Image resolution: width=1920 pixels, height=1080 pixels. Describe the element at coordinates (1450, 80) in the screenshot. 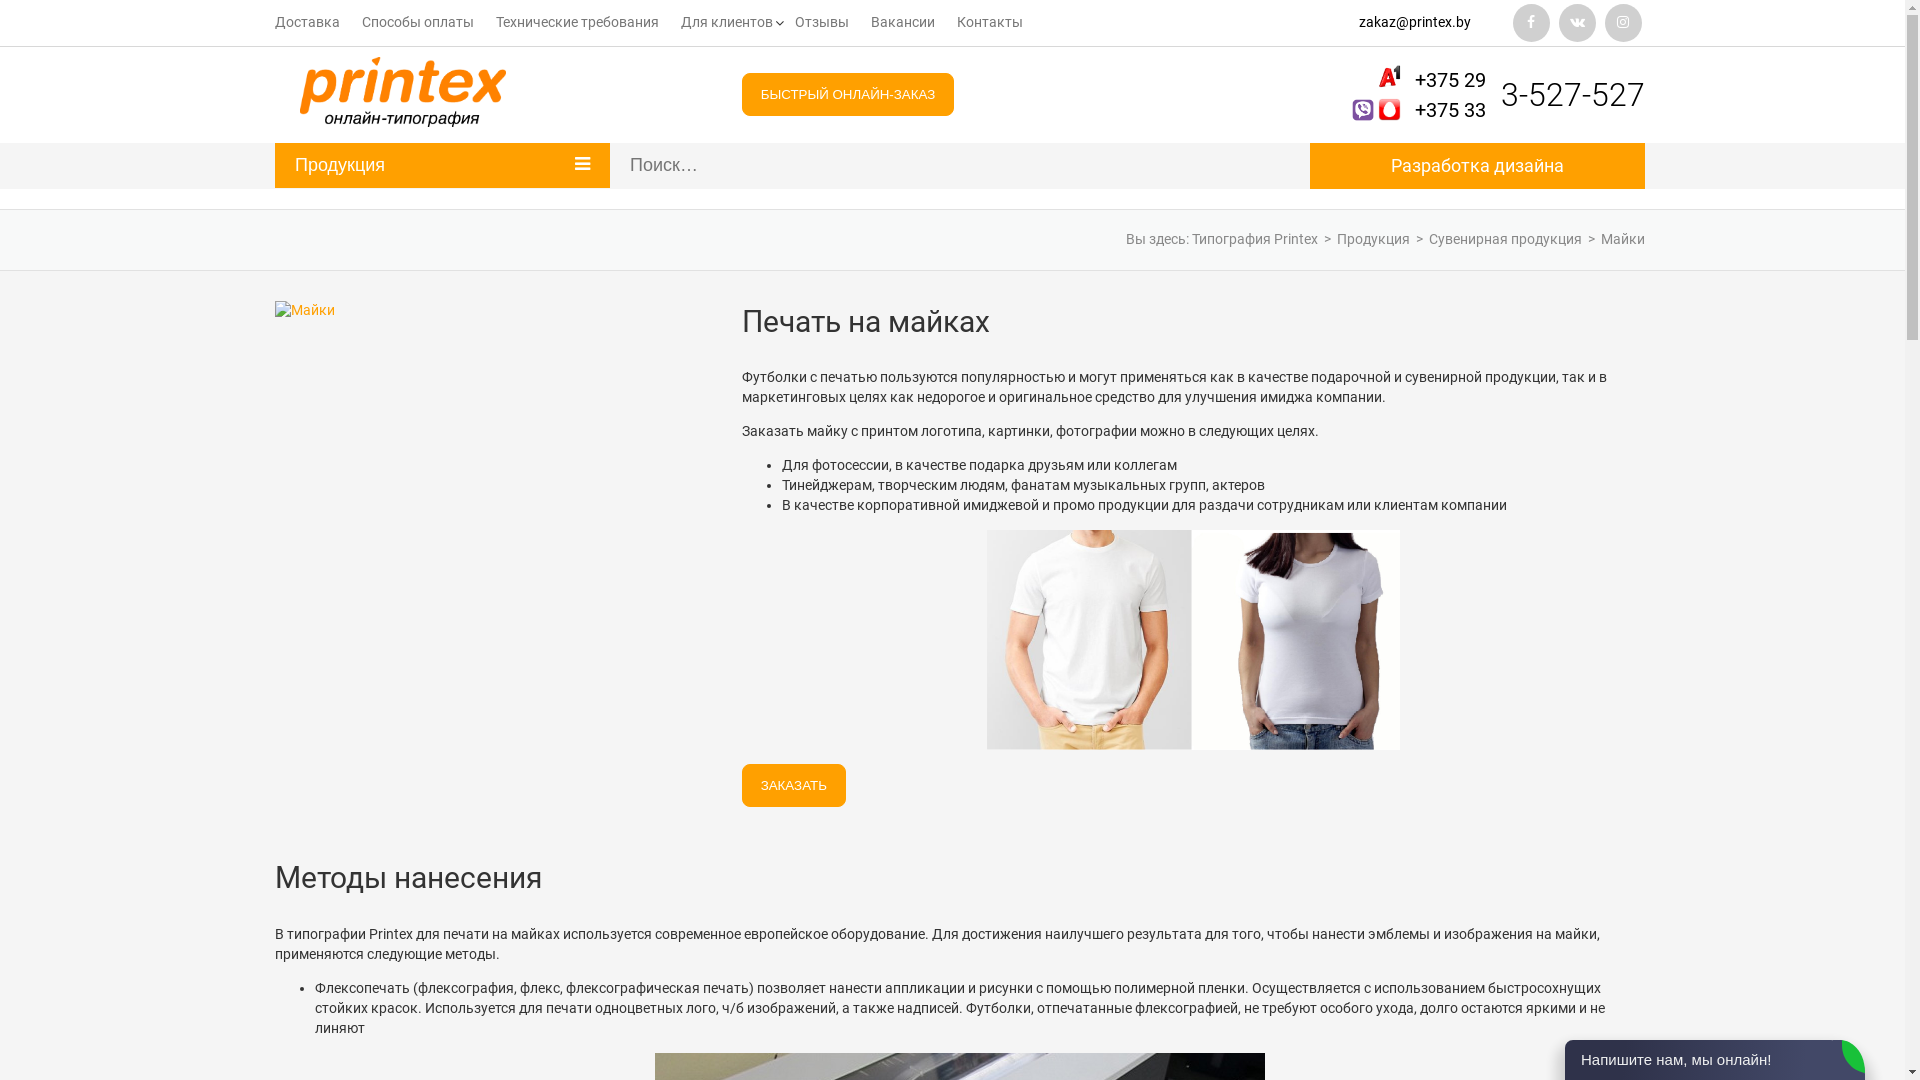

I see `+375 29` at that location.